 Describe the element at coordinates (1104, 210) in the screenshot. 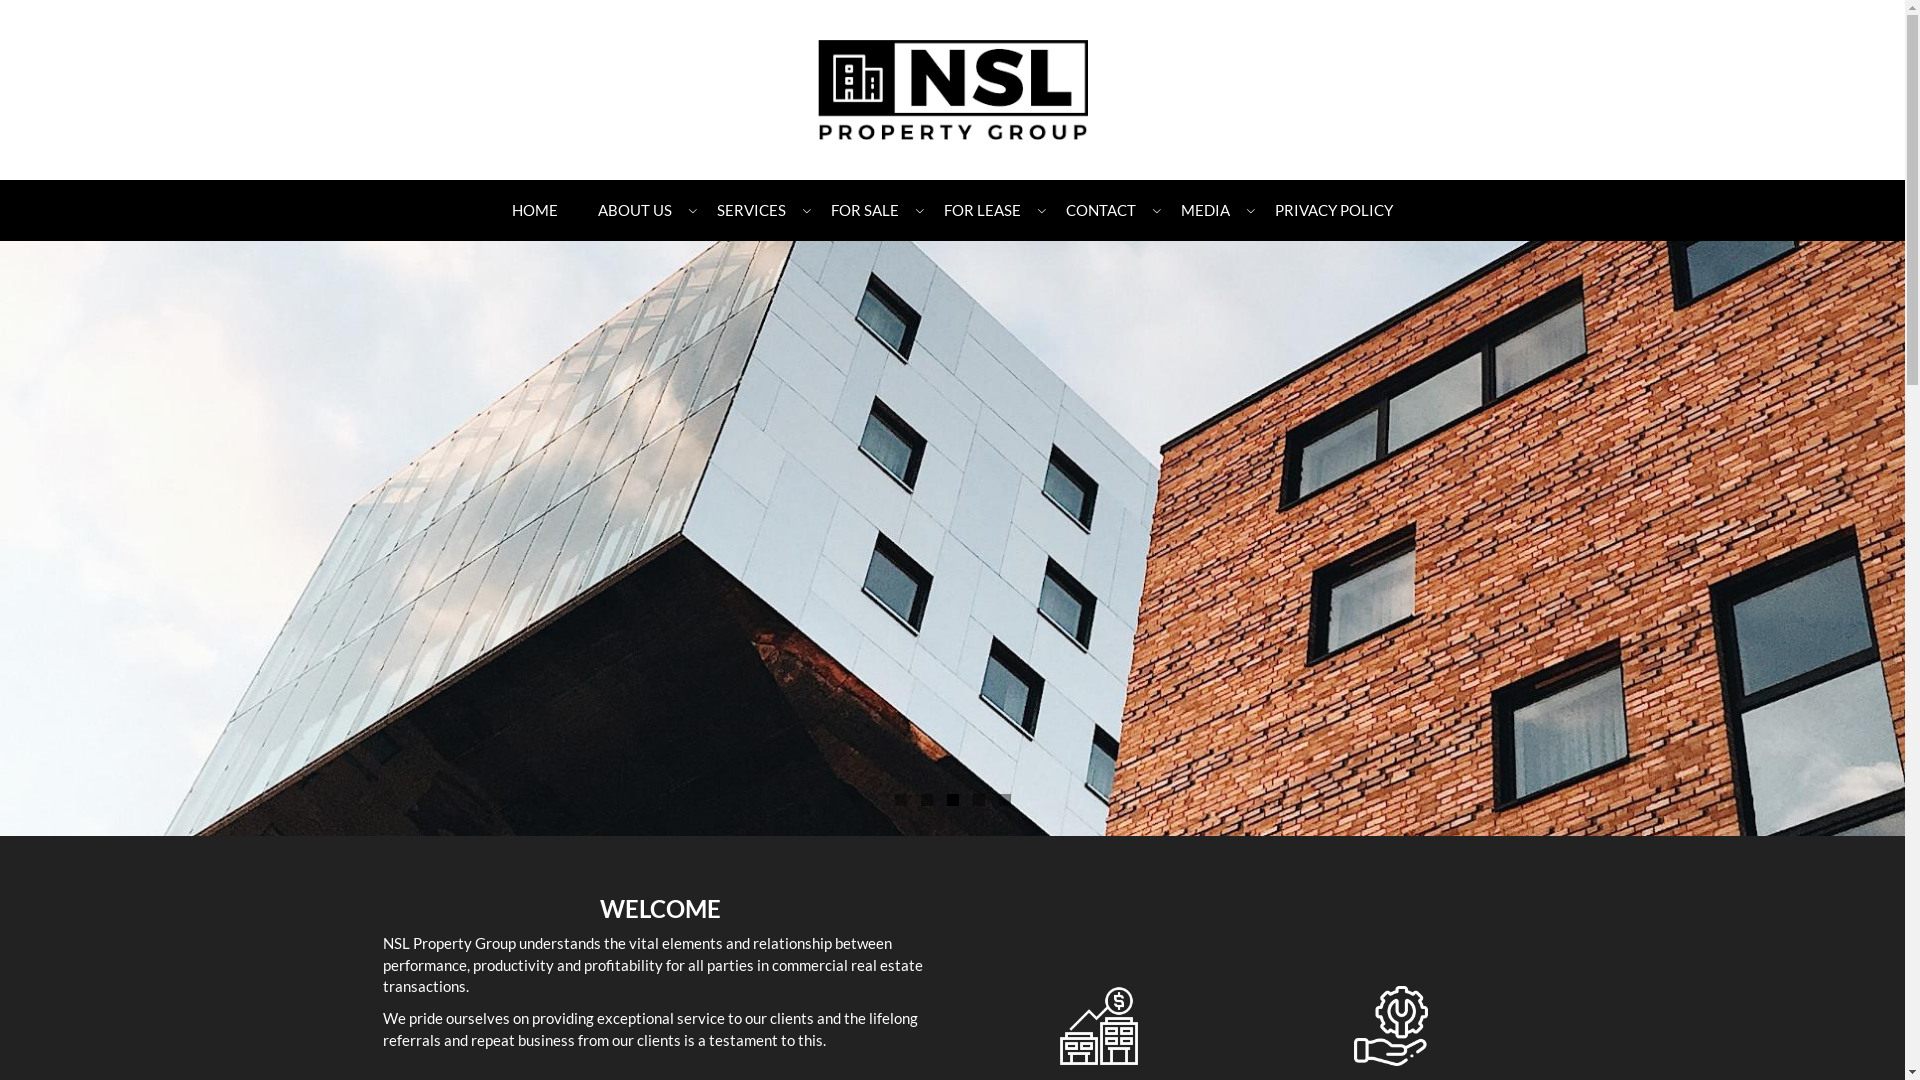

I see `CONTACT` at that location.